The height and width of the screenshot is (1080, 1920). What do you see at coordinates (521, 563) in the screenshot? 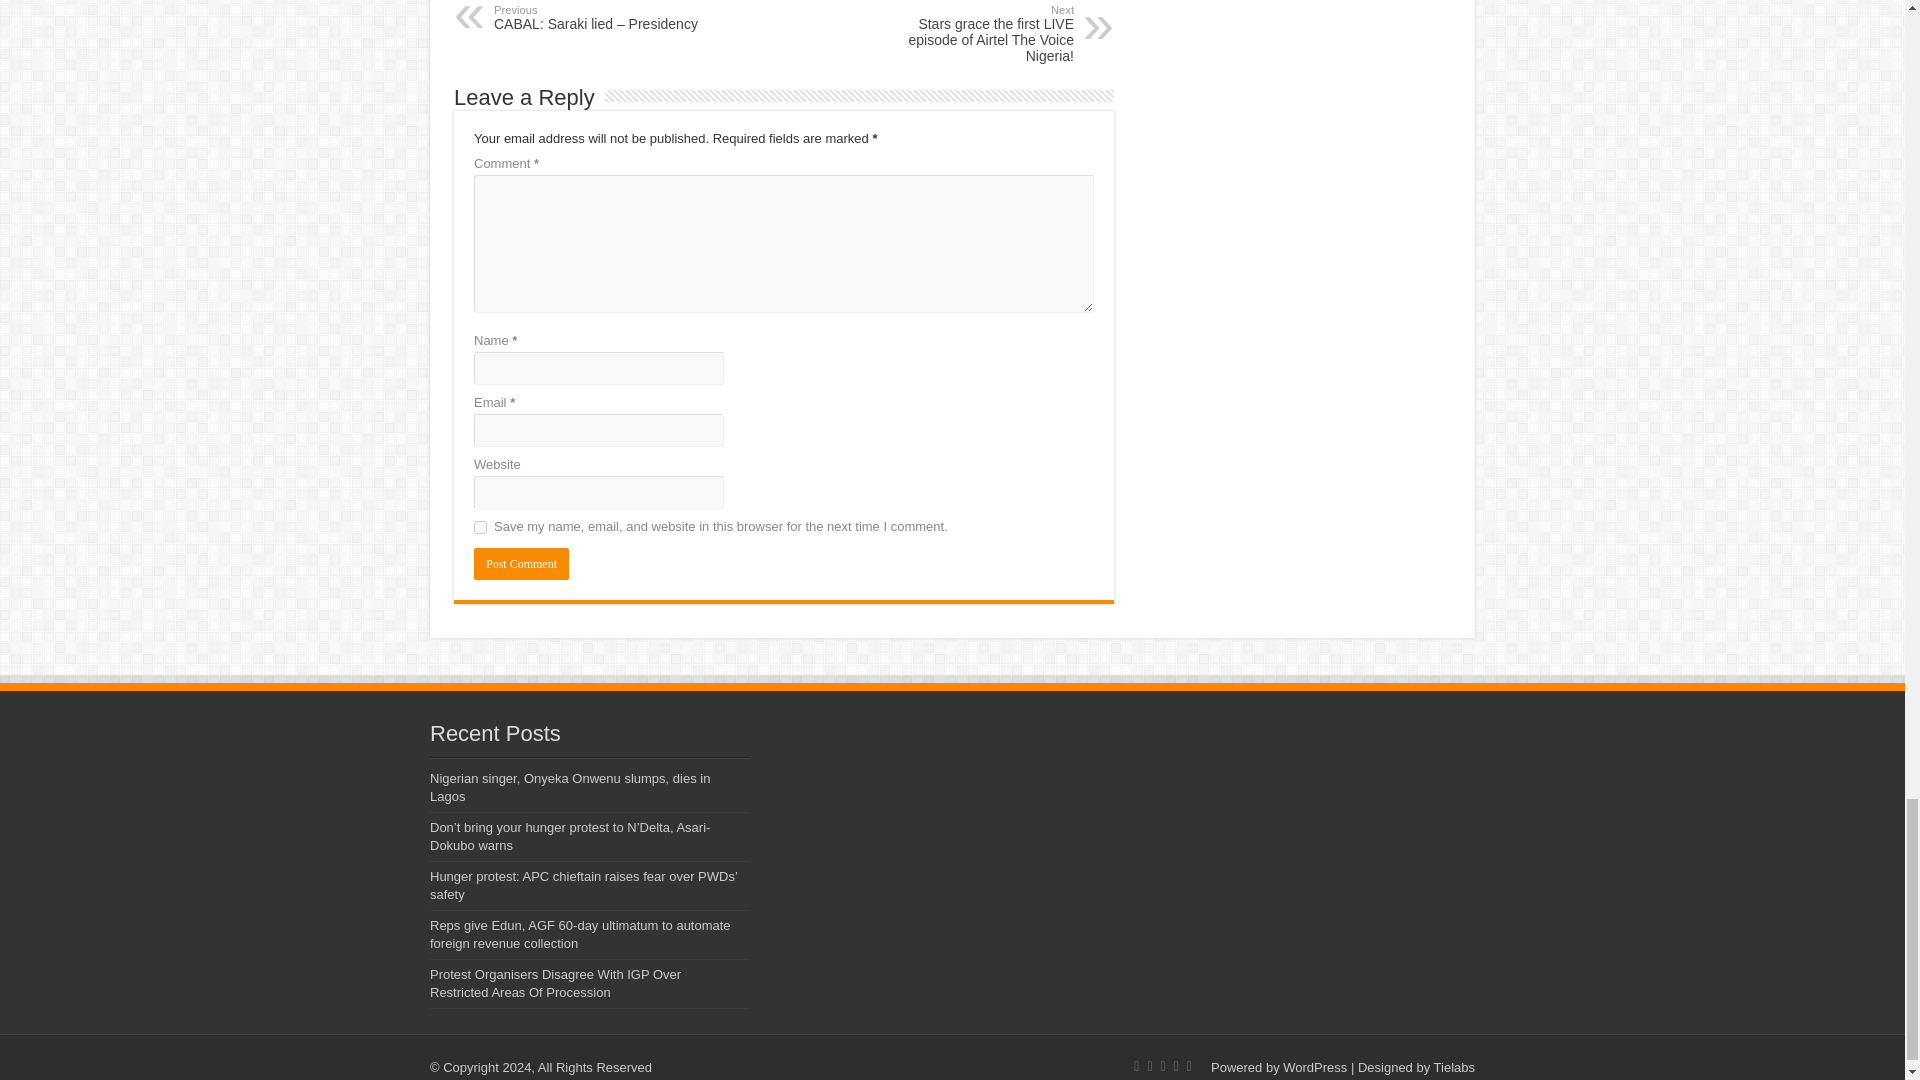
I see `Post Comment` at bounding box center [521, 563].